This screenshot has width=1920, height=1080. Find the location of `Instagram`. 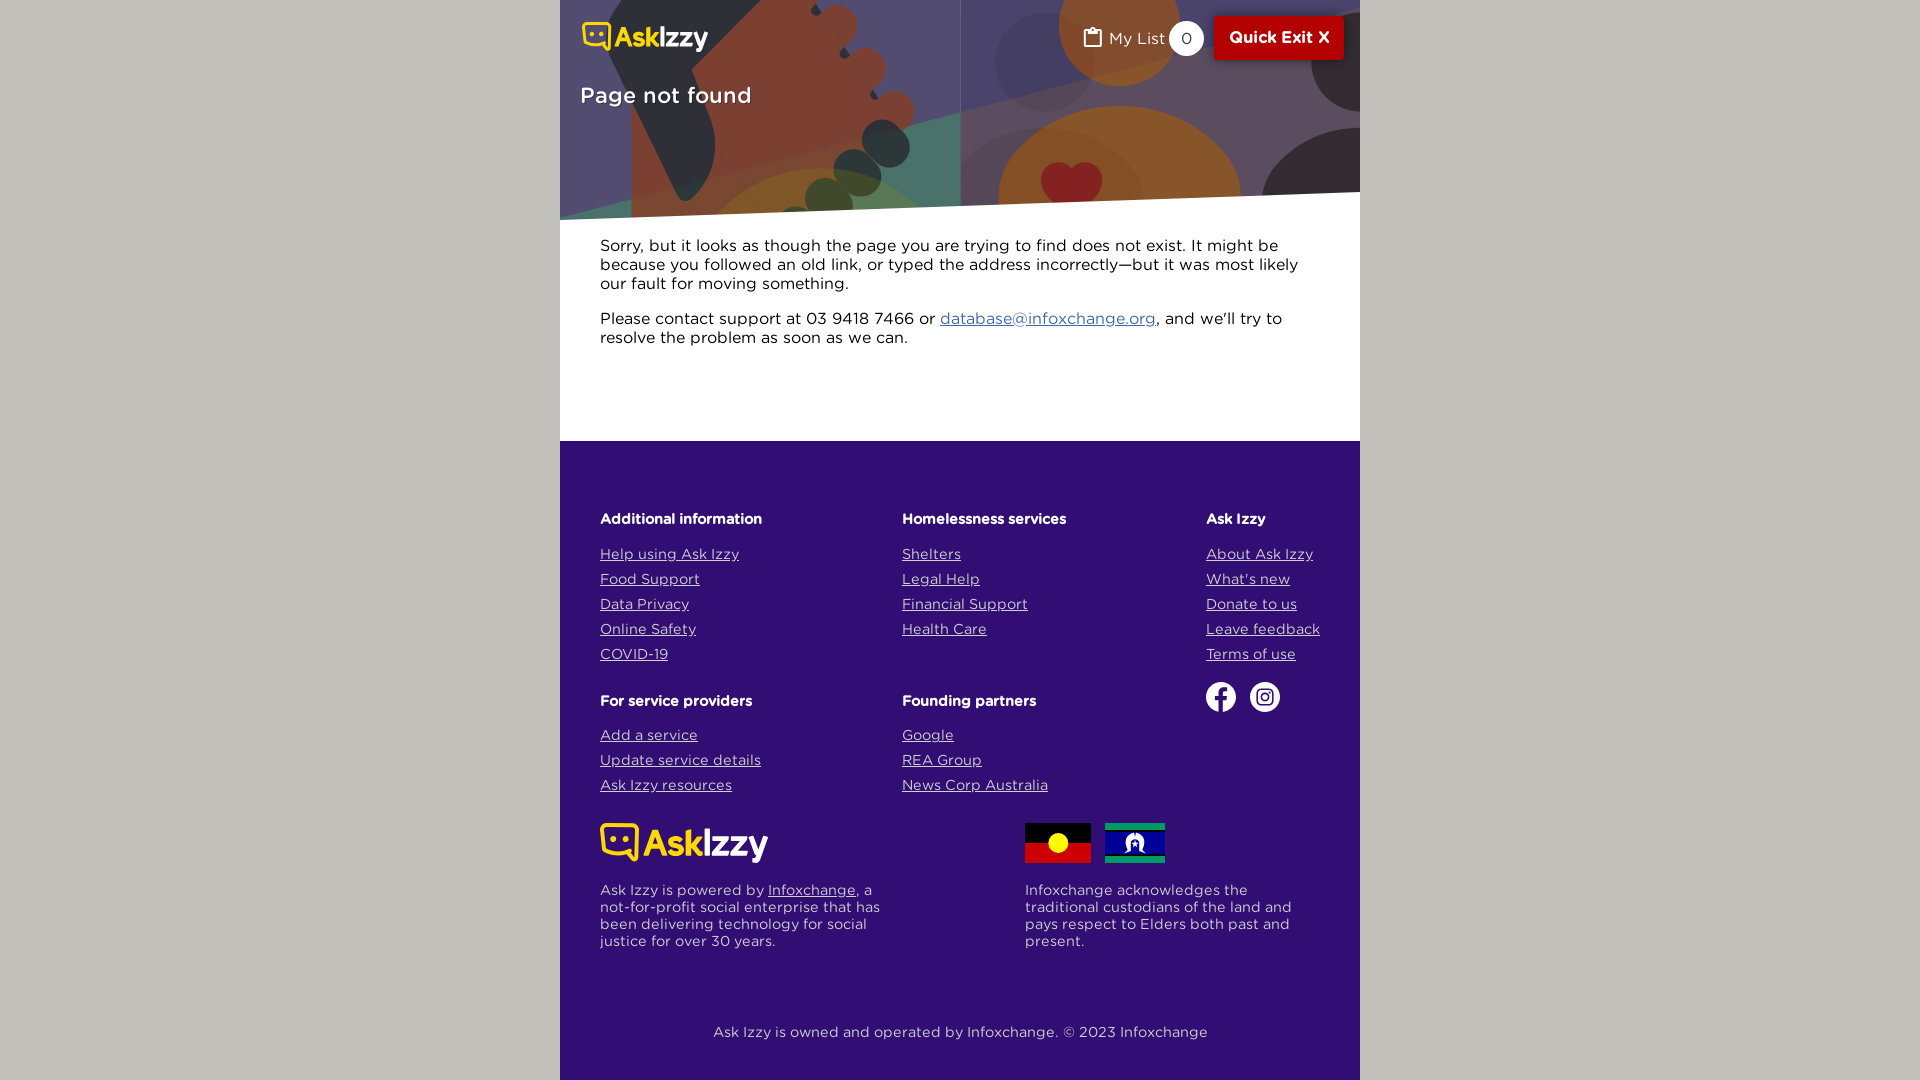

Instagram is located at coordinates (1265, 696).